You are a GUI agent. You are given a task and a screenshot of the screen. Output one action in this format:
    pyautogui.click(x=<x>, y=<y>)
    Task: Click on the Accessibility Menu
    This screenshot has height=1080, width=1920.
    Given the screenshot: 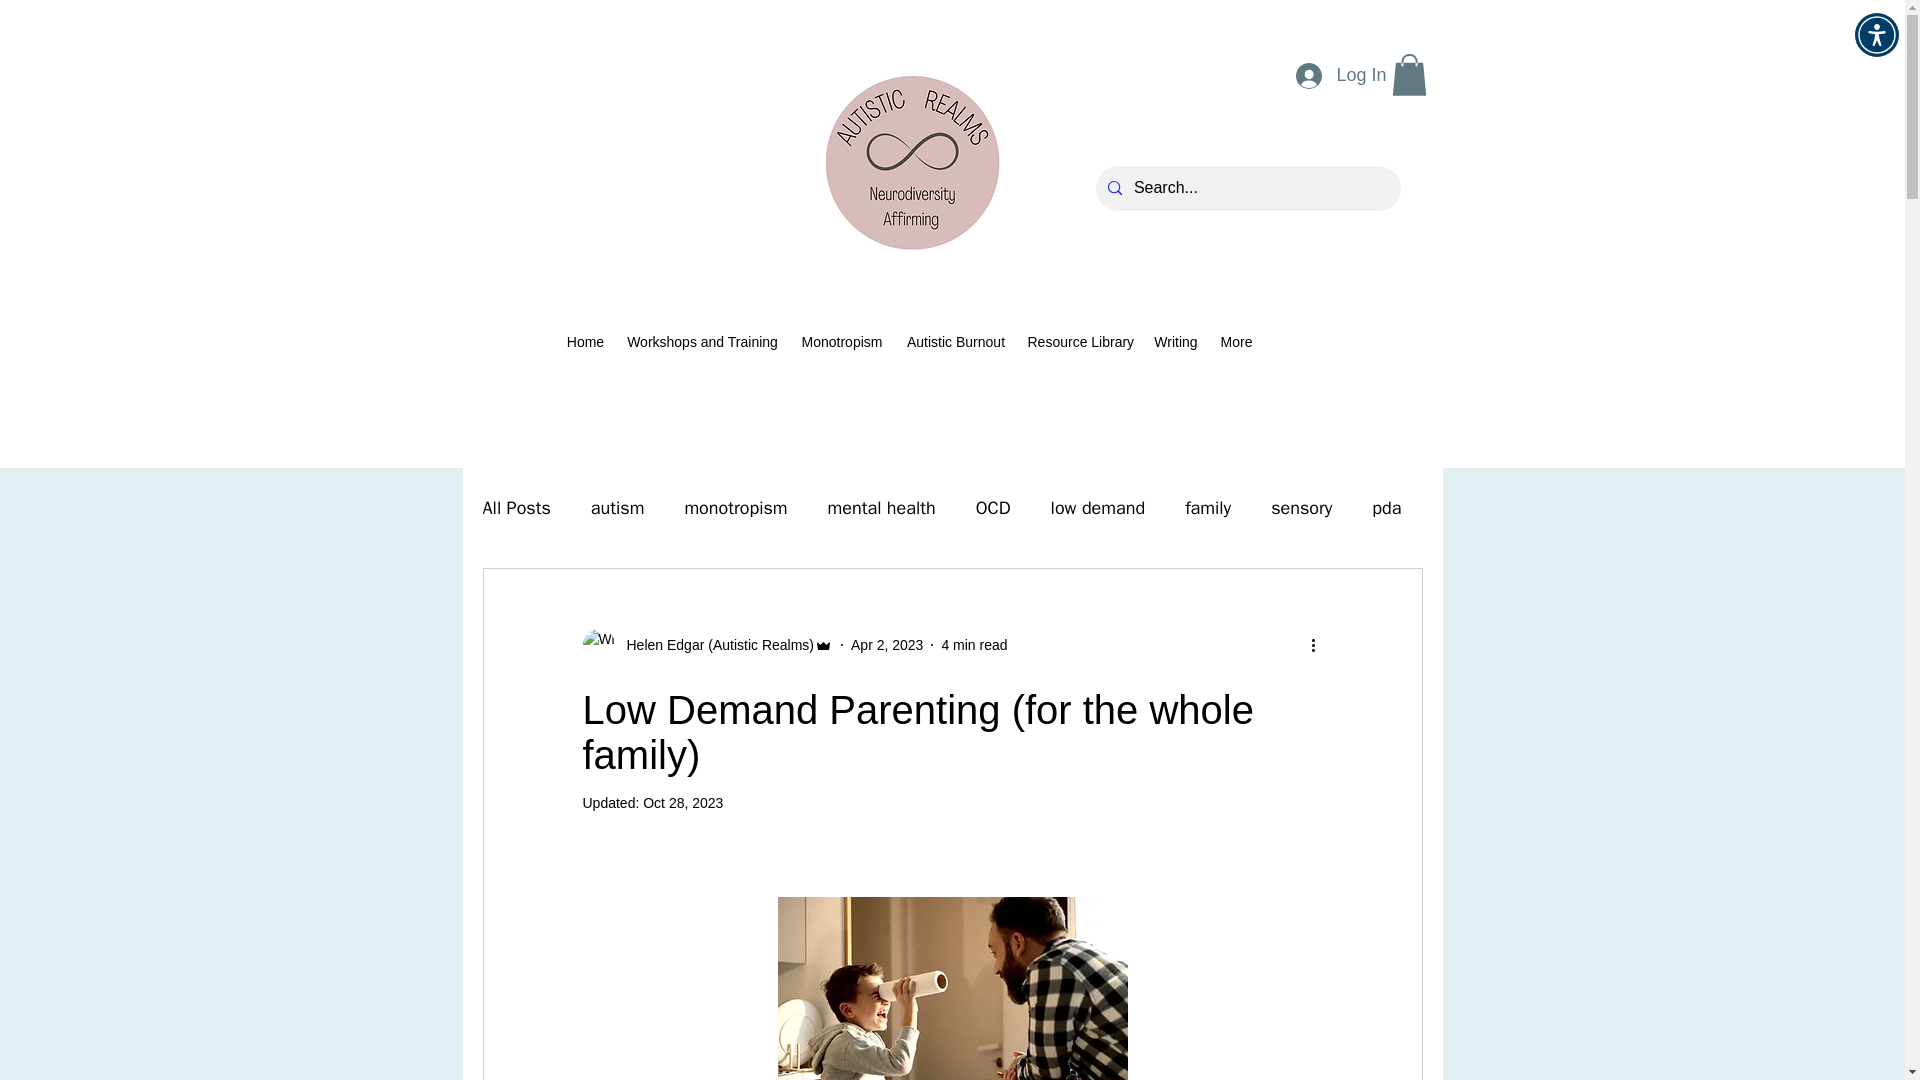 What is the action you would take?
    pyautogui.click(x=1876, y=34)
    